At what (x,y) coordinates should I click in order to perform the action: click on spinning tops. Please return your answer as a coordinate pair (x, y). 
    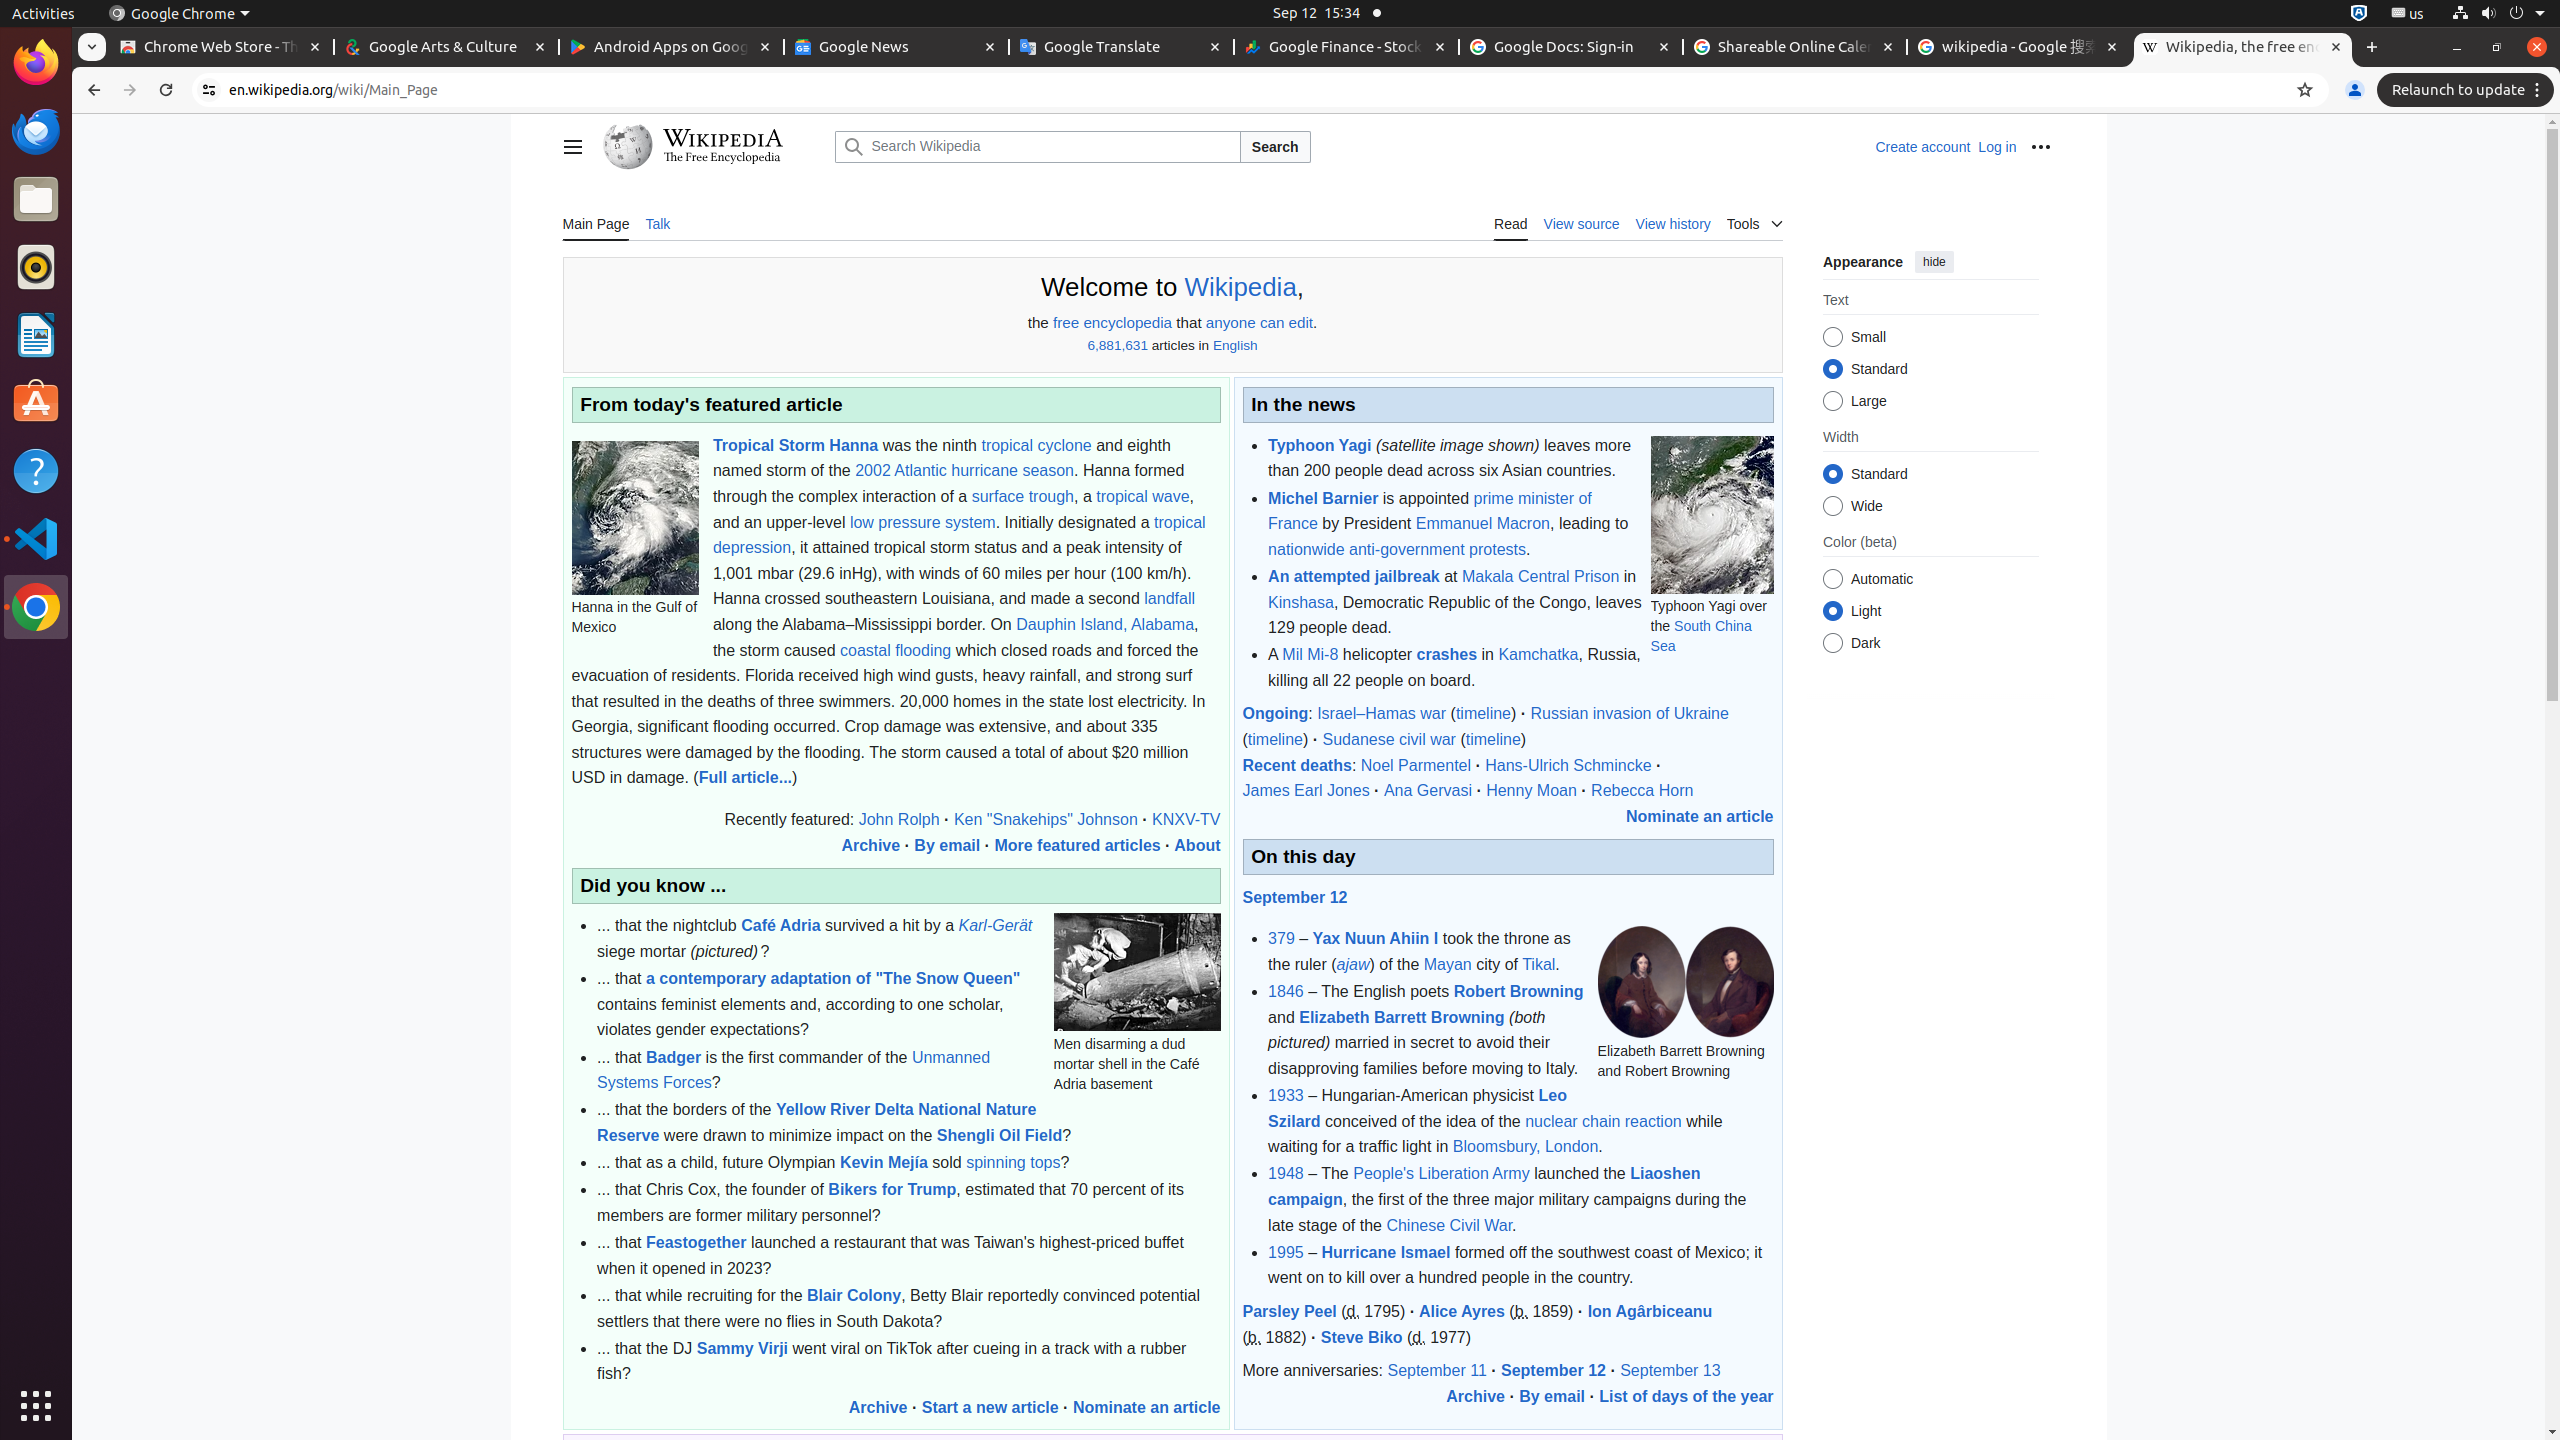
    Looking at the image, I should click on (1014, 1163).